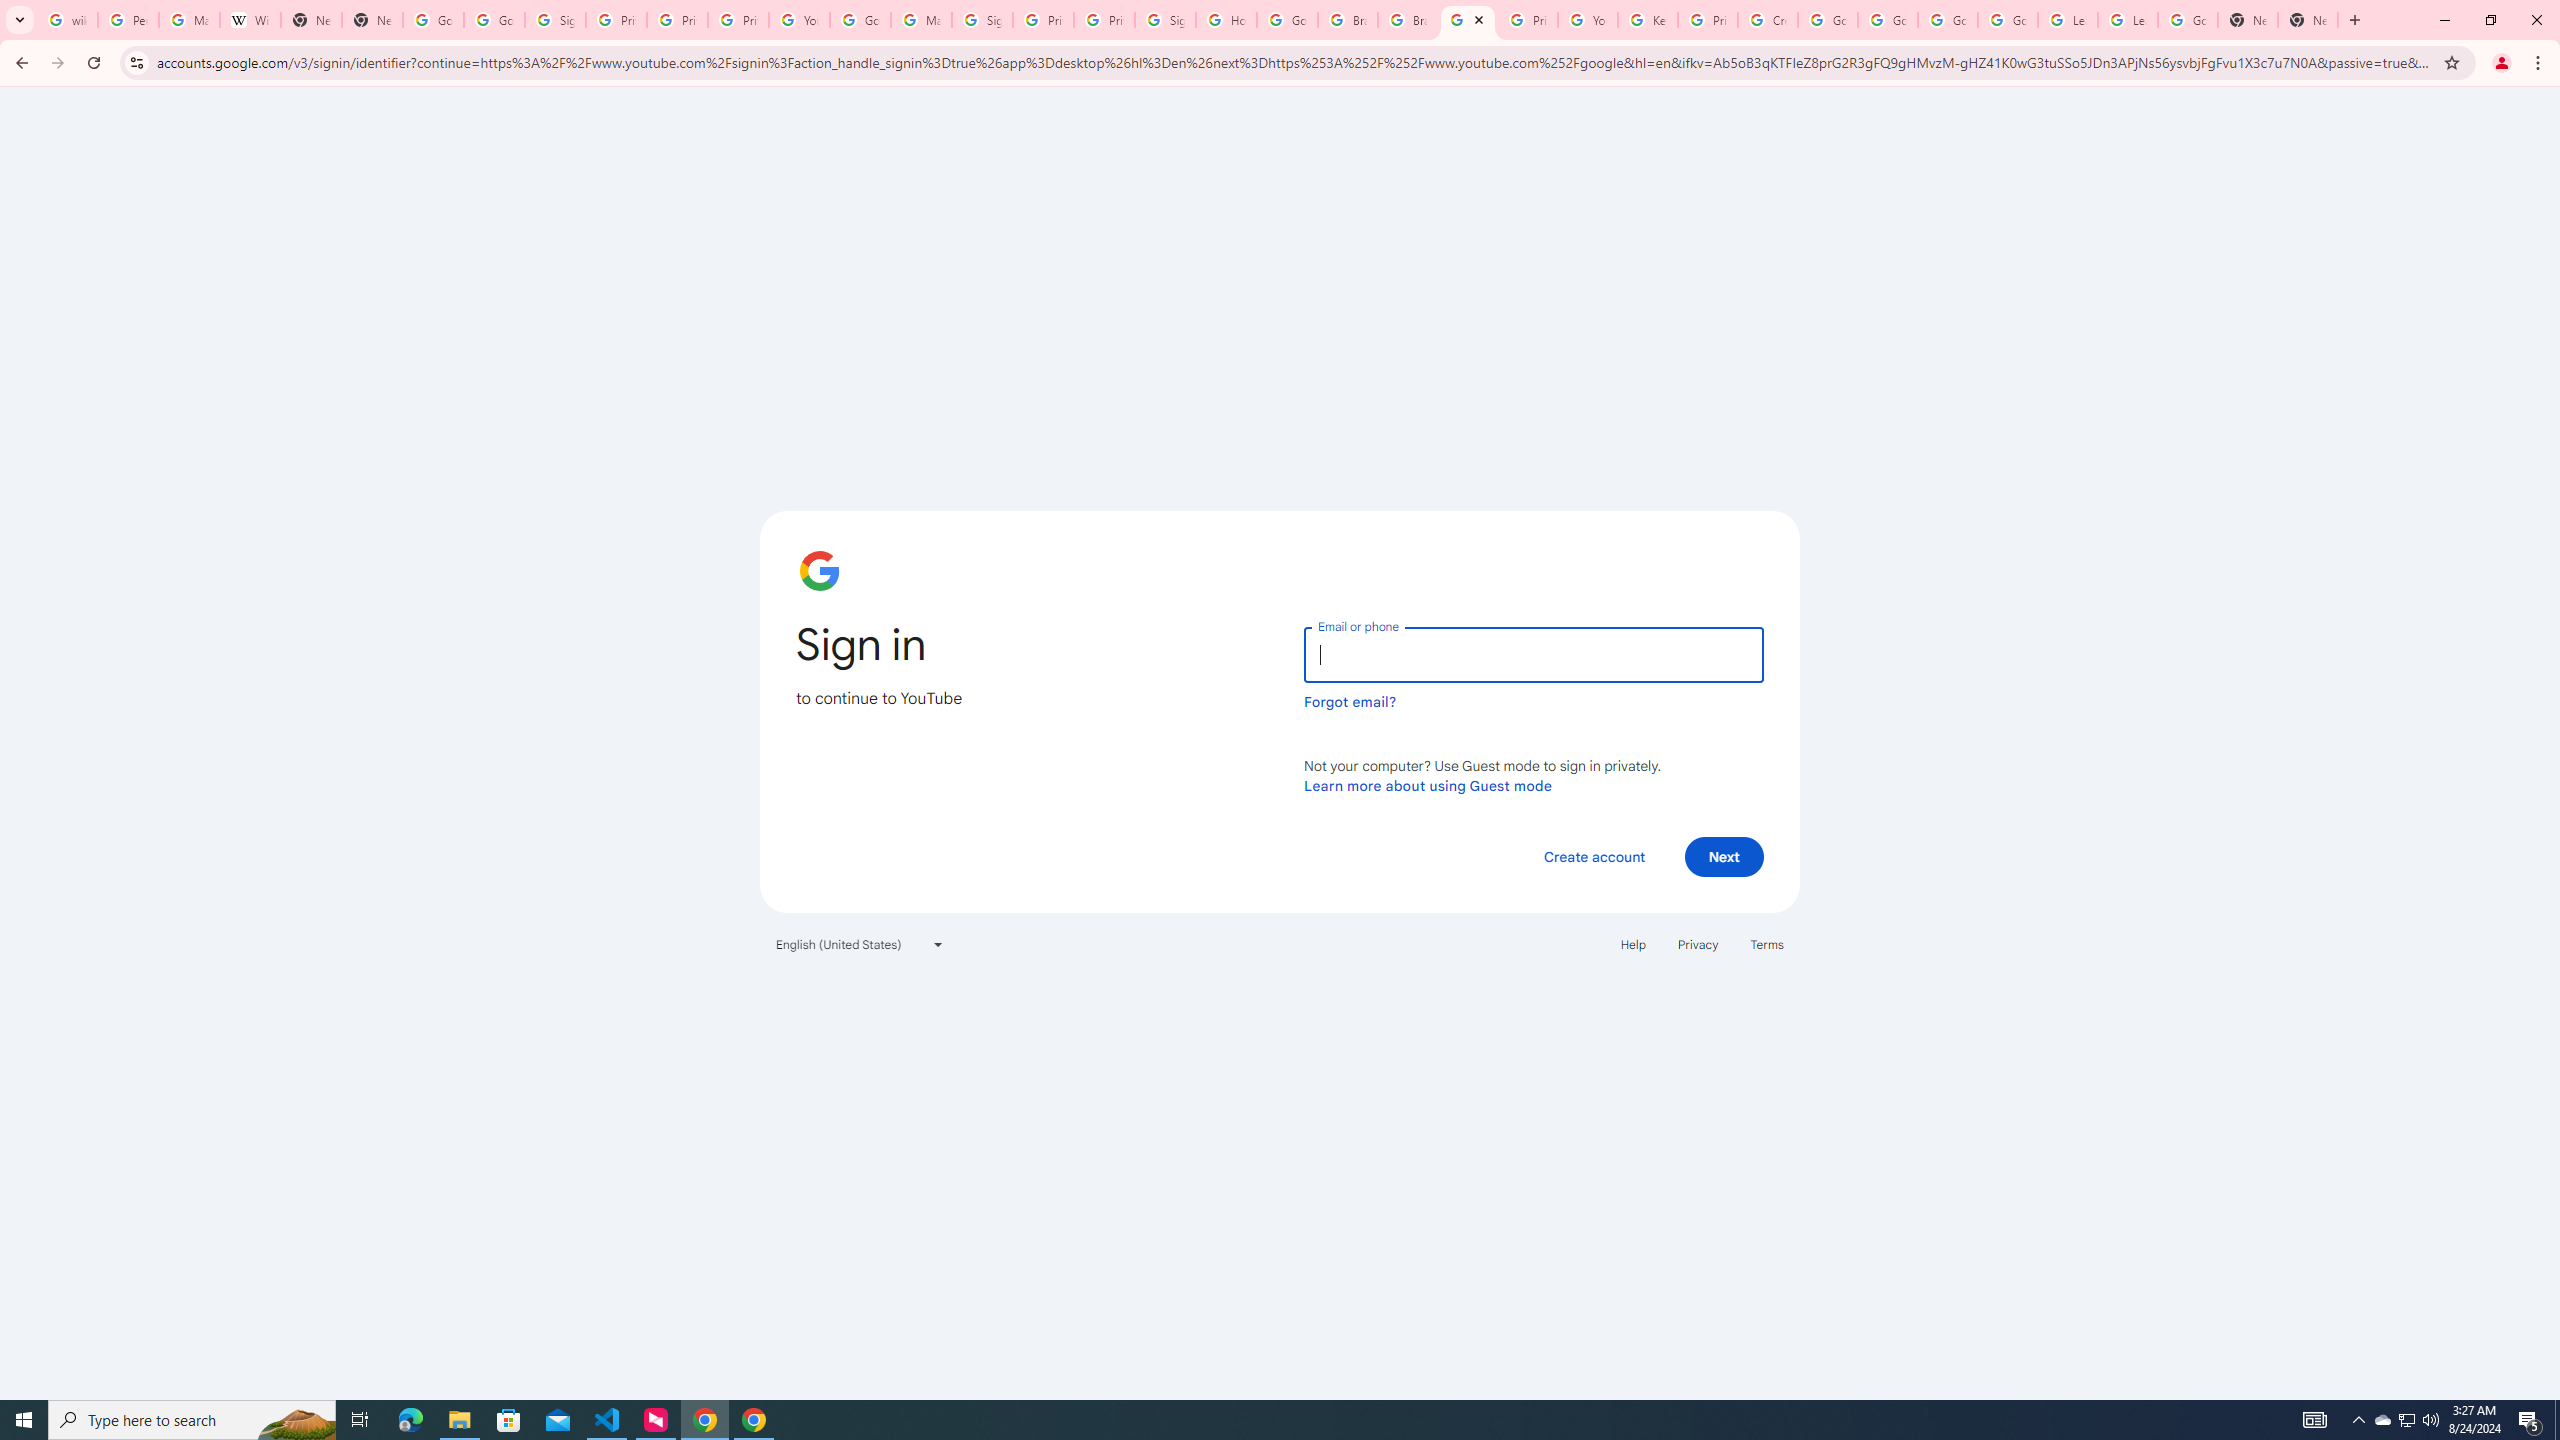 This screenshot has width=2560, height=1440. Describe the element at coordinates (1533, 654) in the screenshot. I see `Email or phone` at that location.